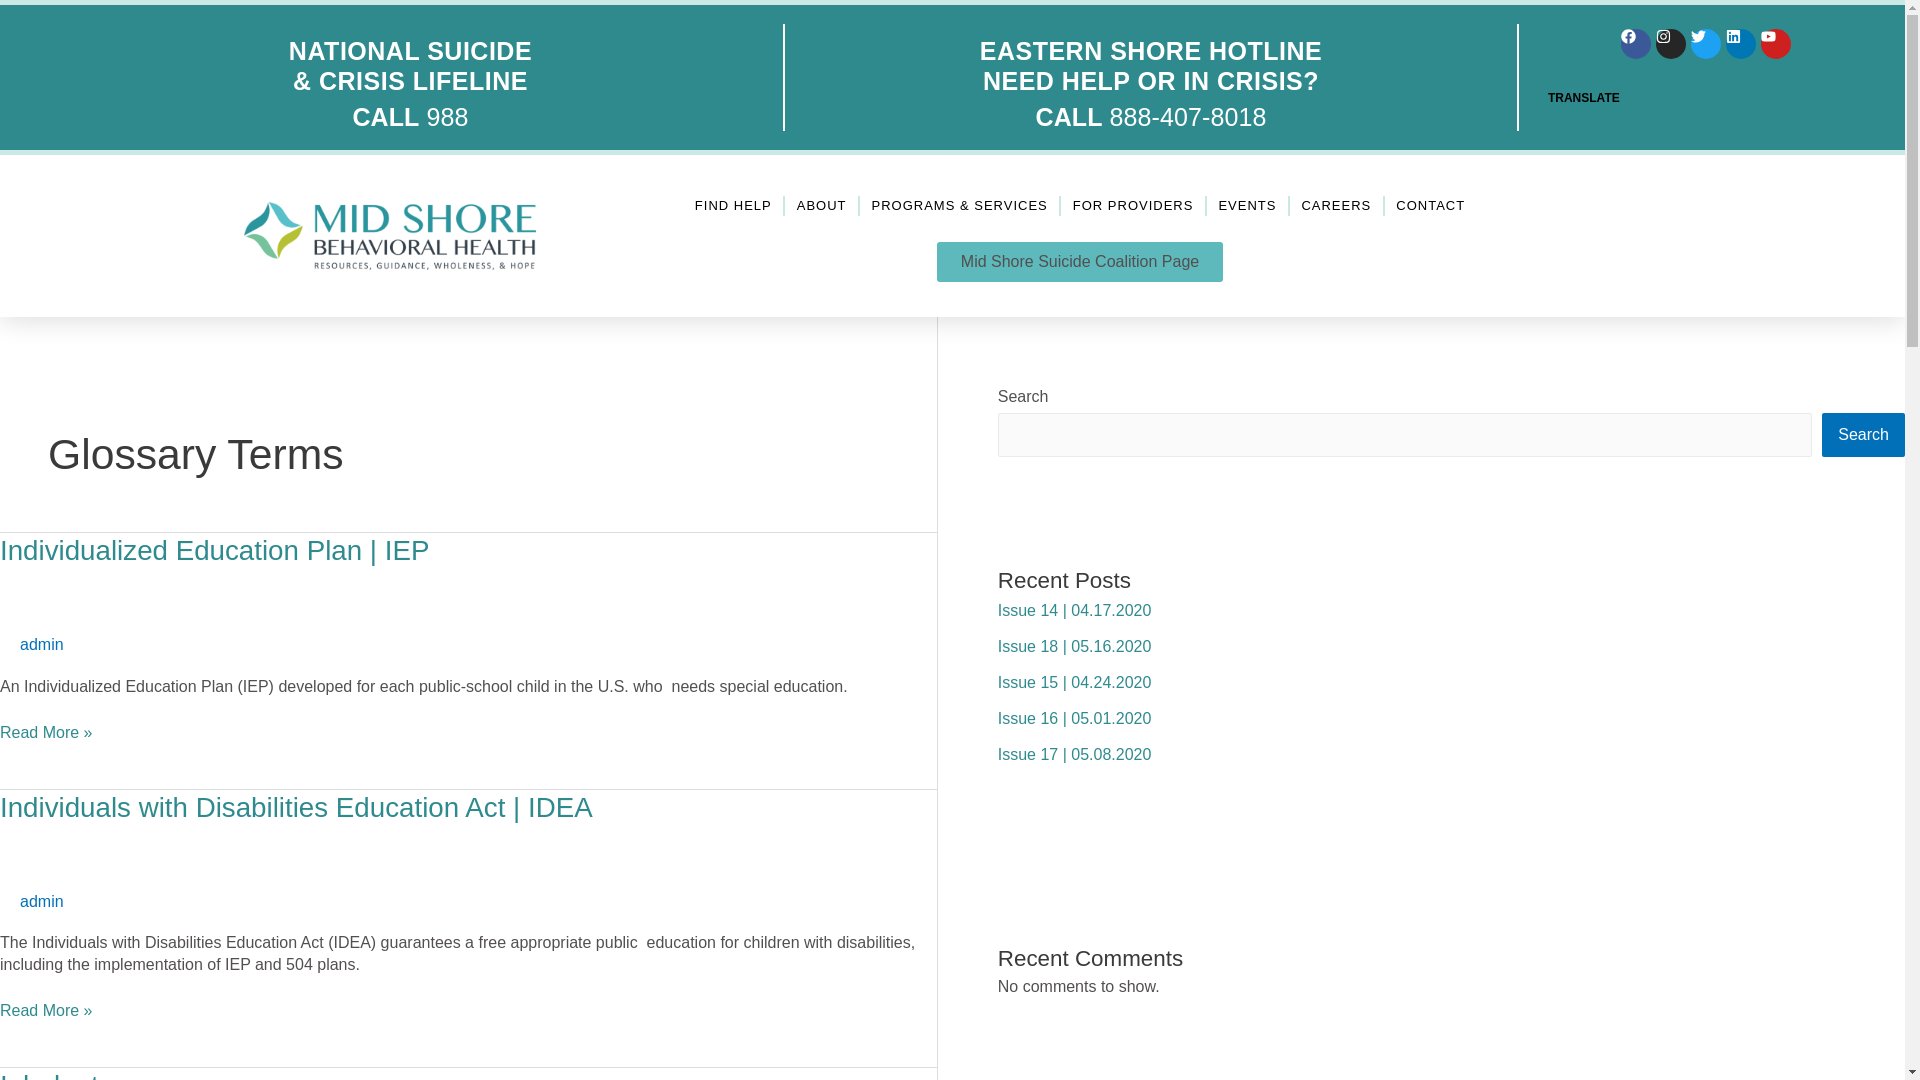  I want to click on Instagram, so click(1670, 44).